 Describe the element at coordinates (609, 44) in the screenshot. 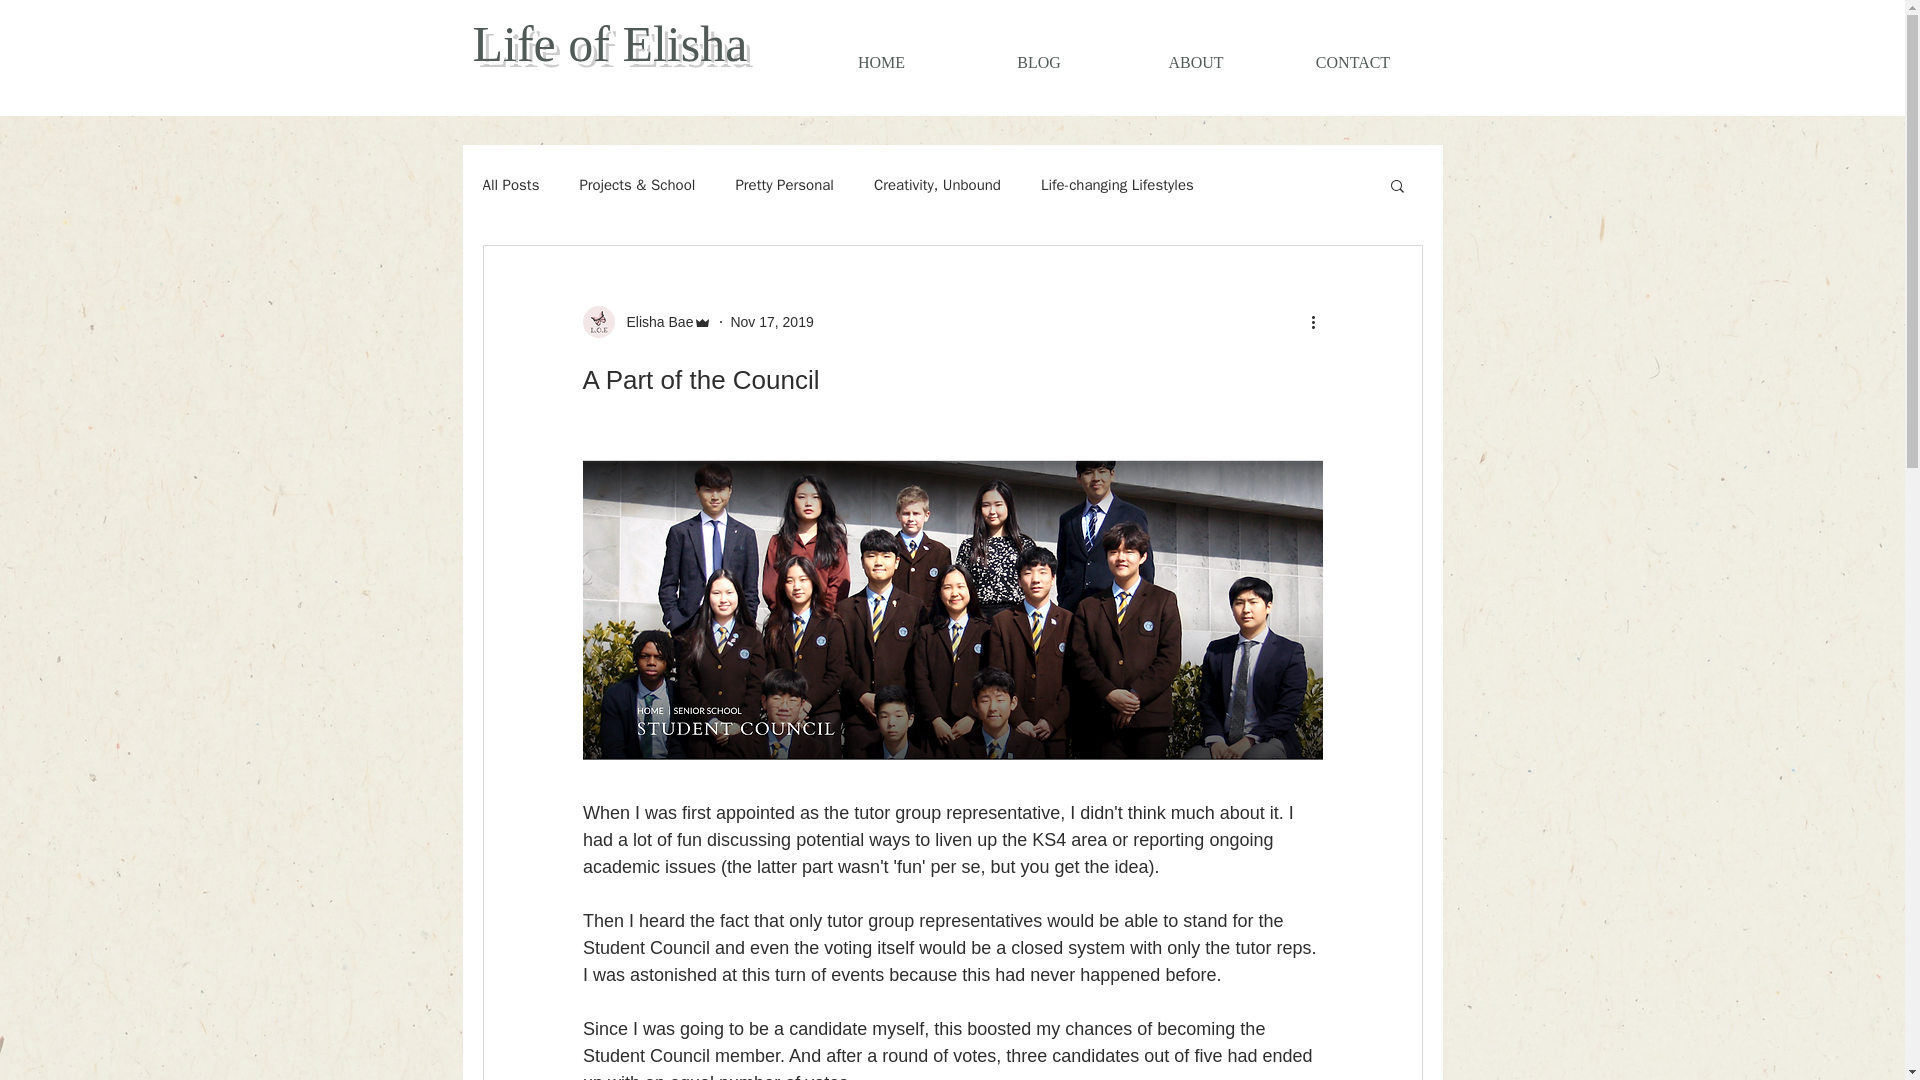

I see `Life of Elisha` at that location.